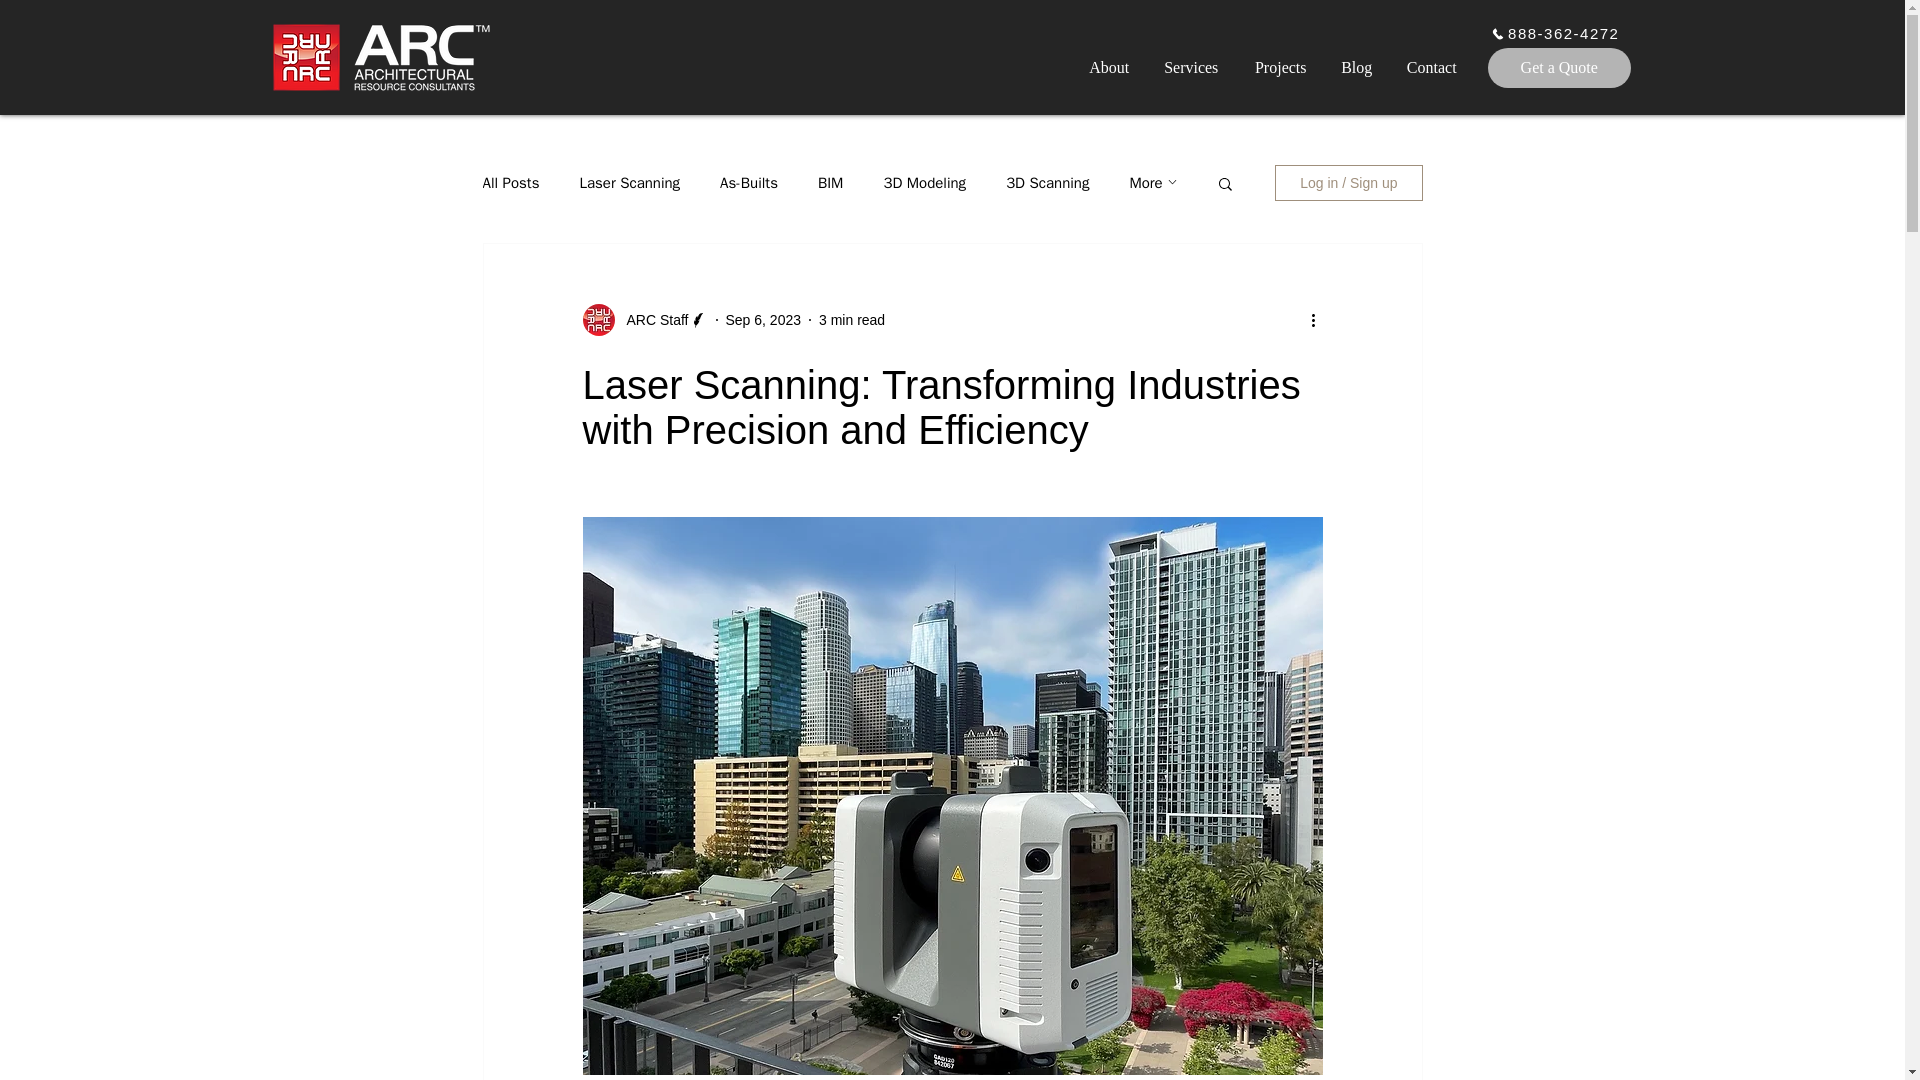  Describe the element at coordinates (852, 320) in the screenshot. I see `3 min read` at that location.